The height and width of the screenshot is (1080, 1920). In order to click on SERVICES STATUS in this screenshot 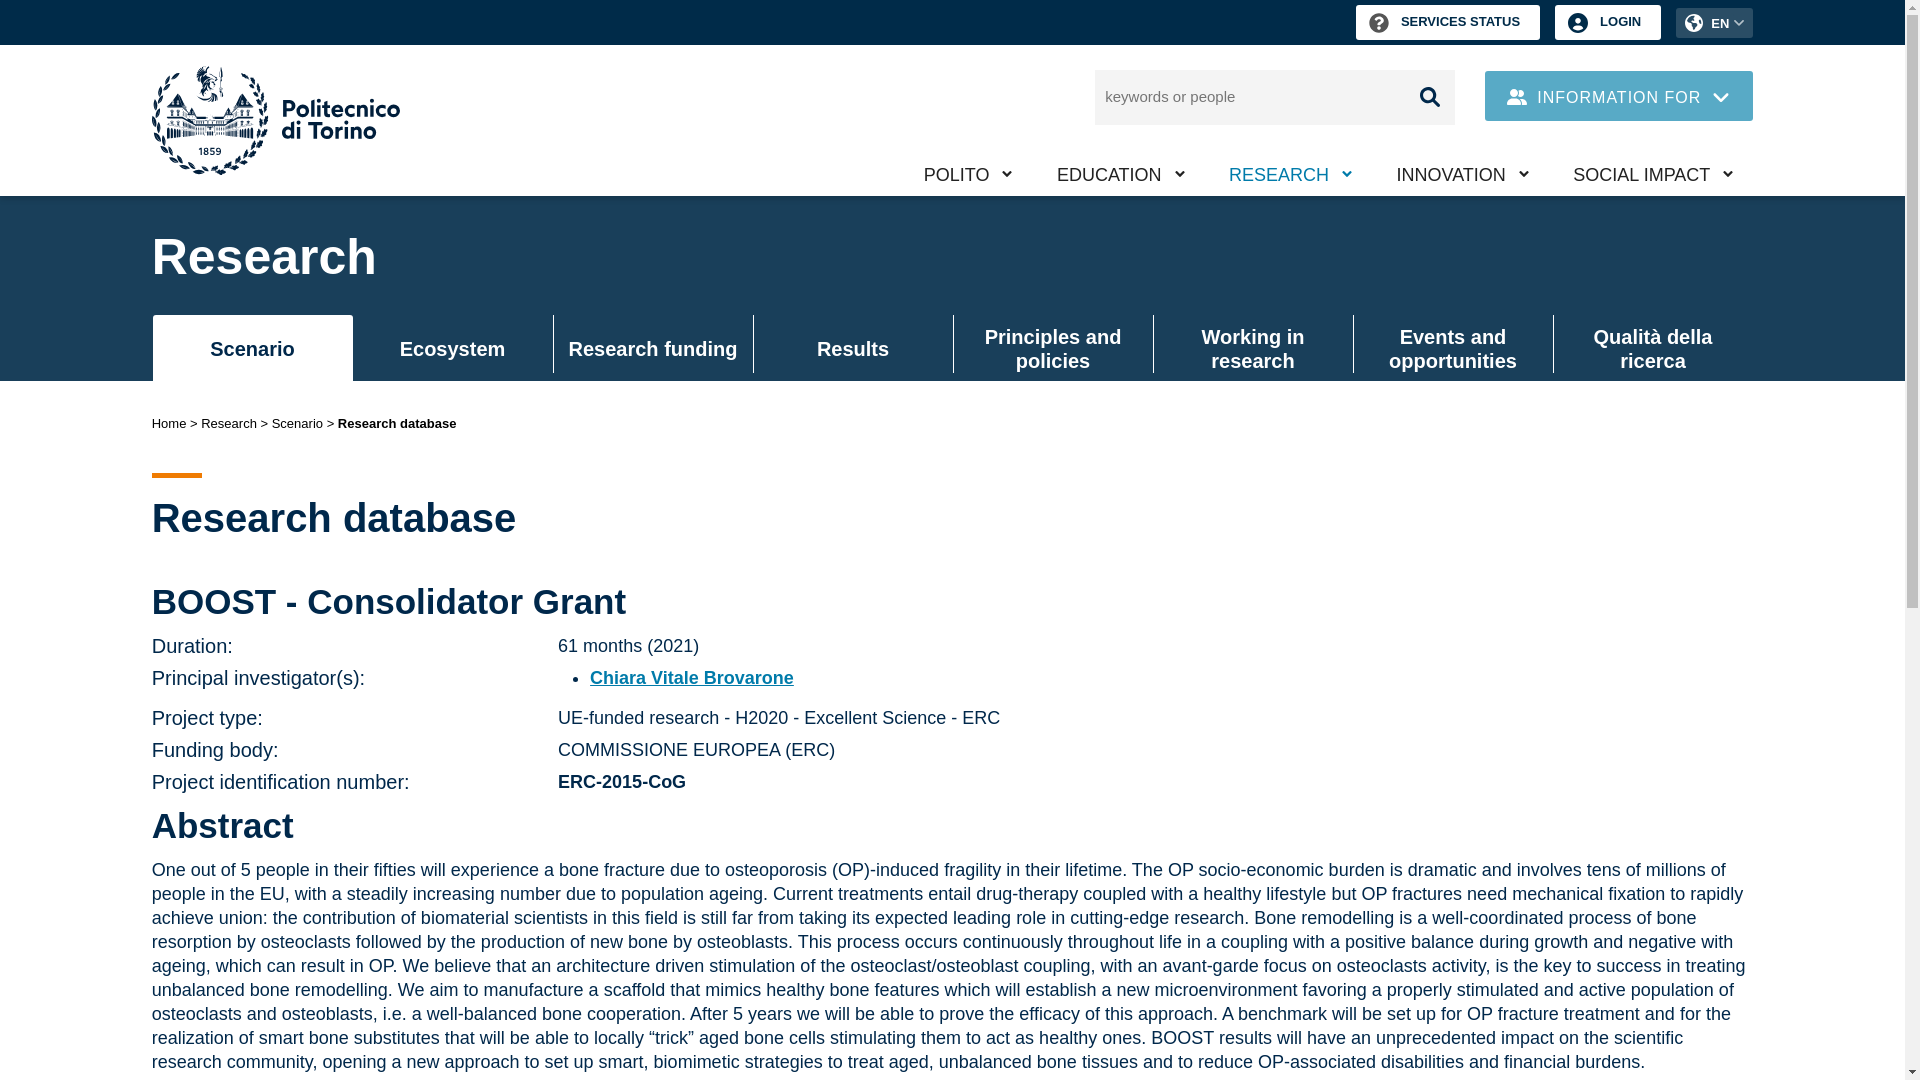, I will do `click(1447, 22)`.